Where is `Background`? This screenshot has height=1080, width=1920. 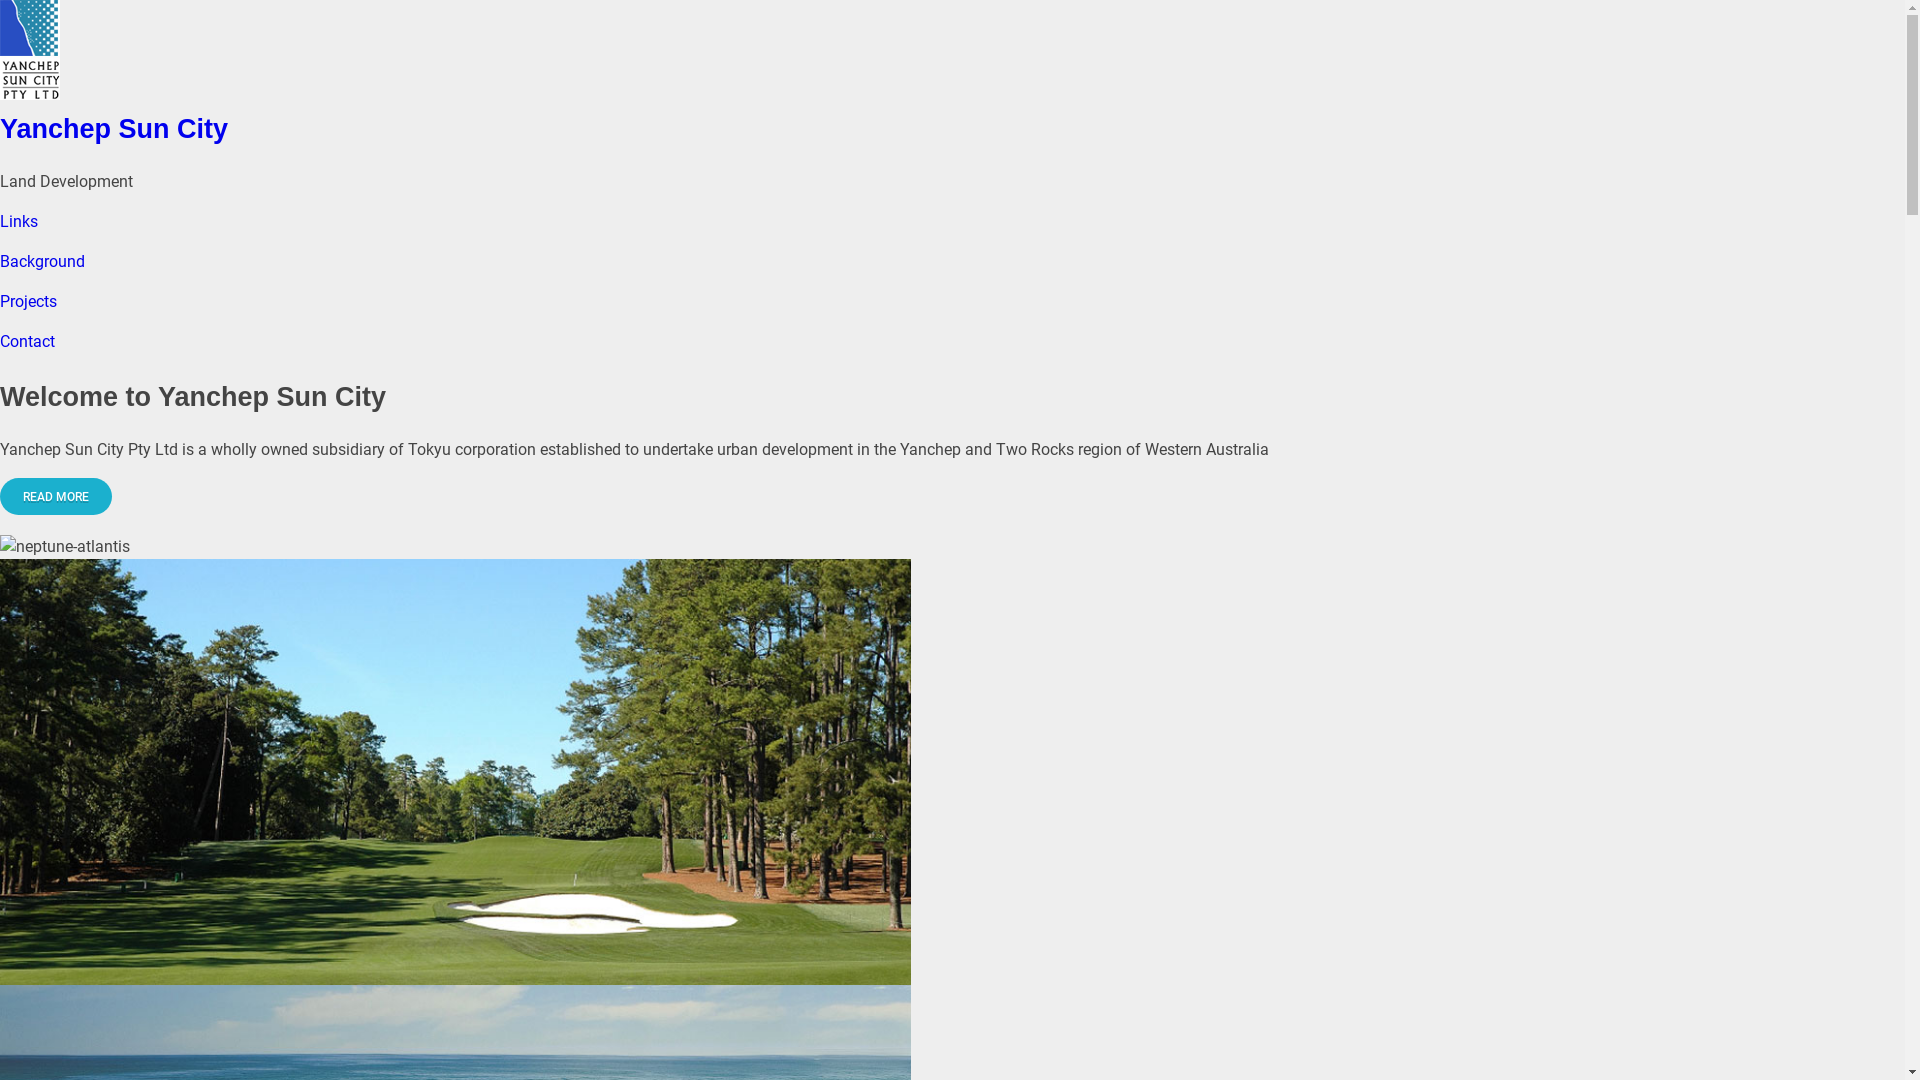
Background is located at coordinates (42, 262).